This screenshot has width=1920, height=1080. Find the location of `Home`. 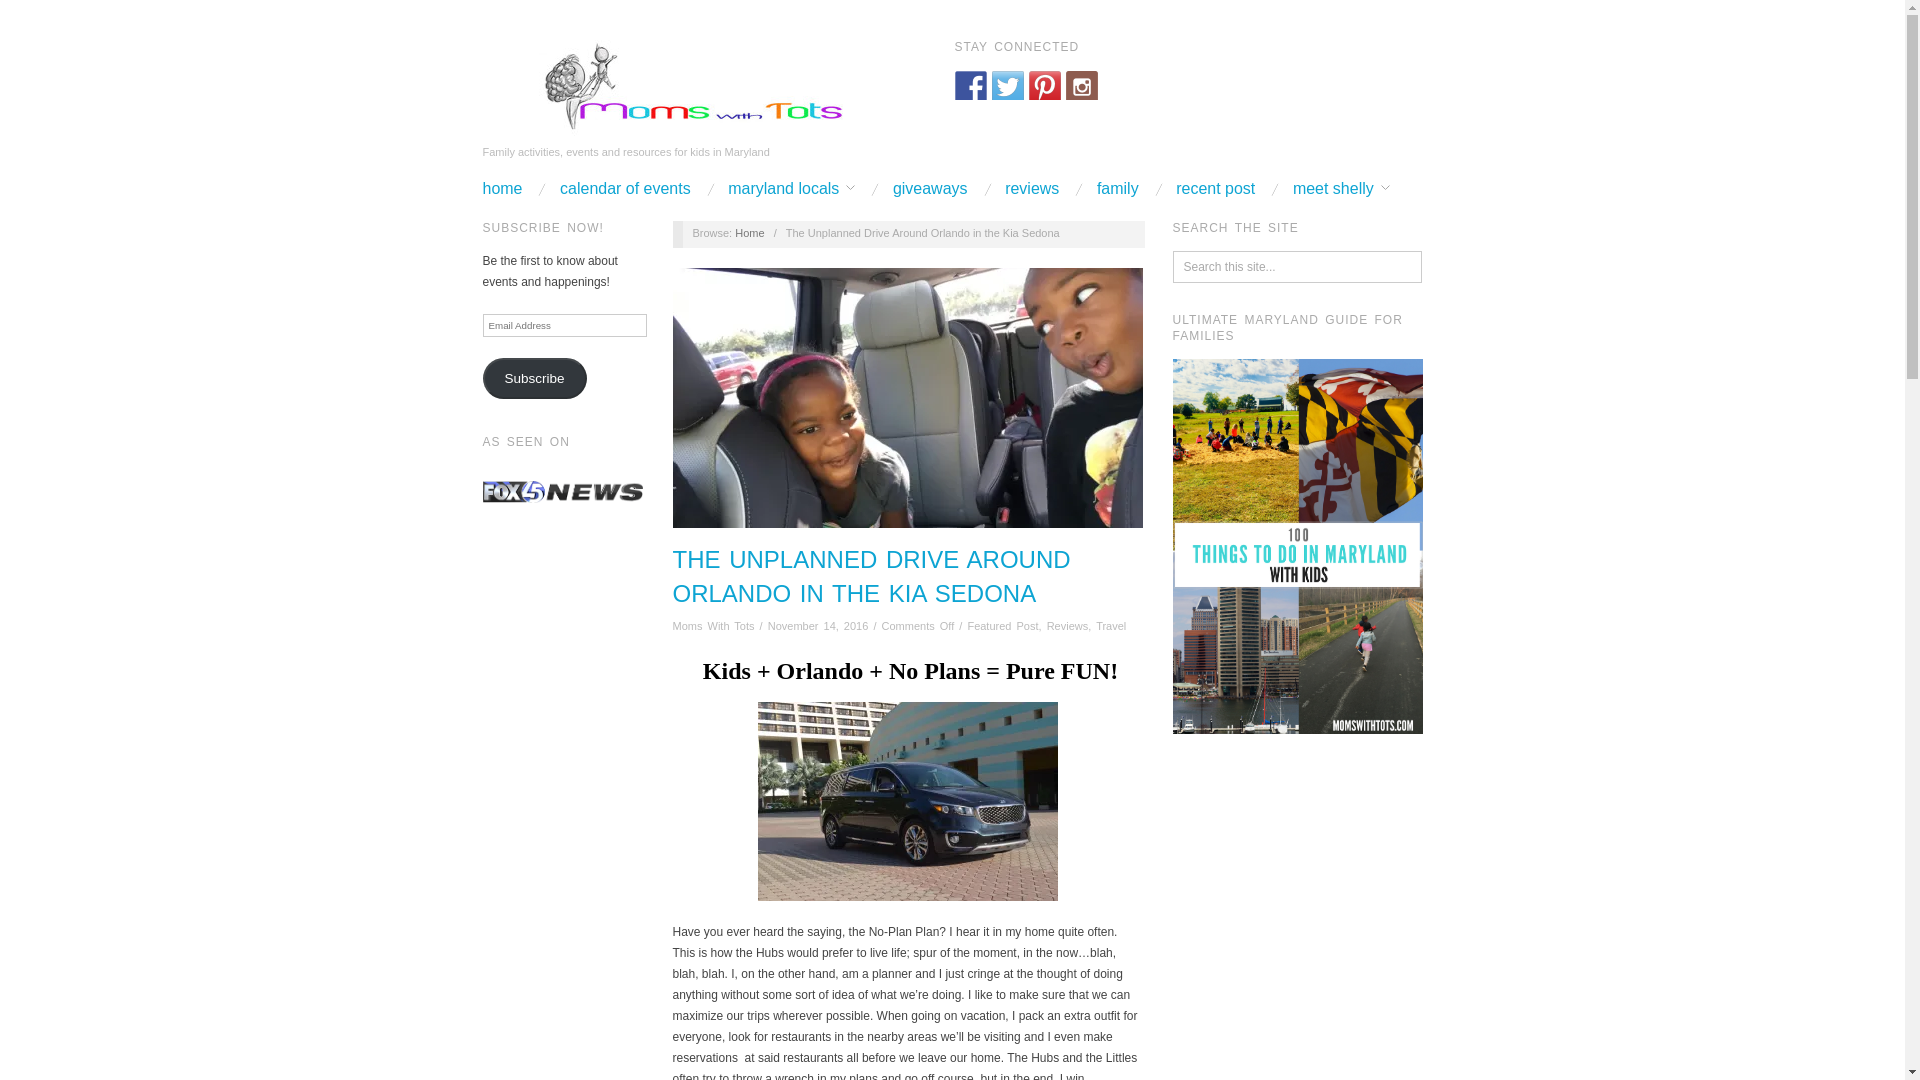

Home is located at coordinates (750, 232).